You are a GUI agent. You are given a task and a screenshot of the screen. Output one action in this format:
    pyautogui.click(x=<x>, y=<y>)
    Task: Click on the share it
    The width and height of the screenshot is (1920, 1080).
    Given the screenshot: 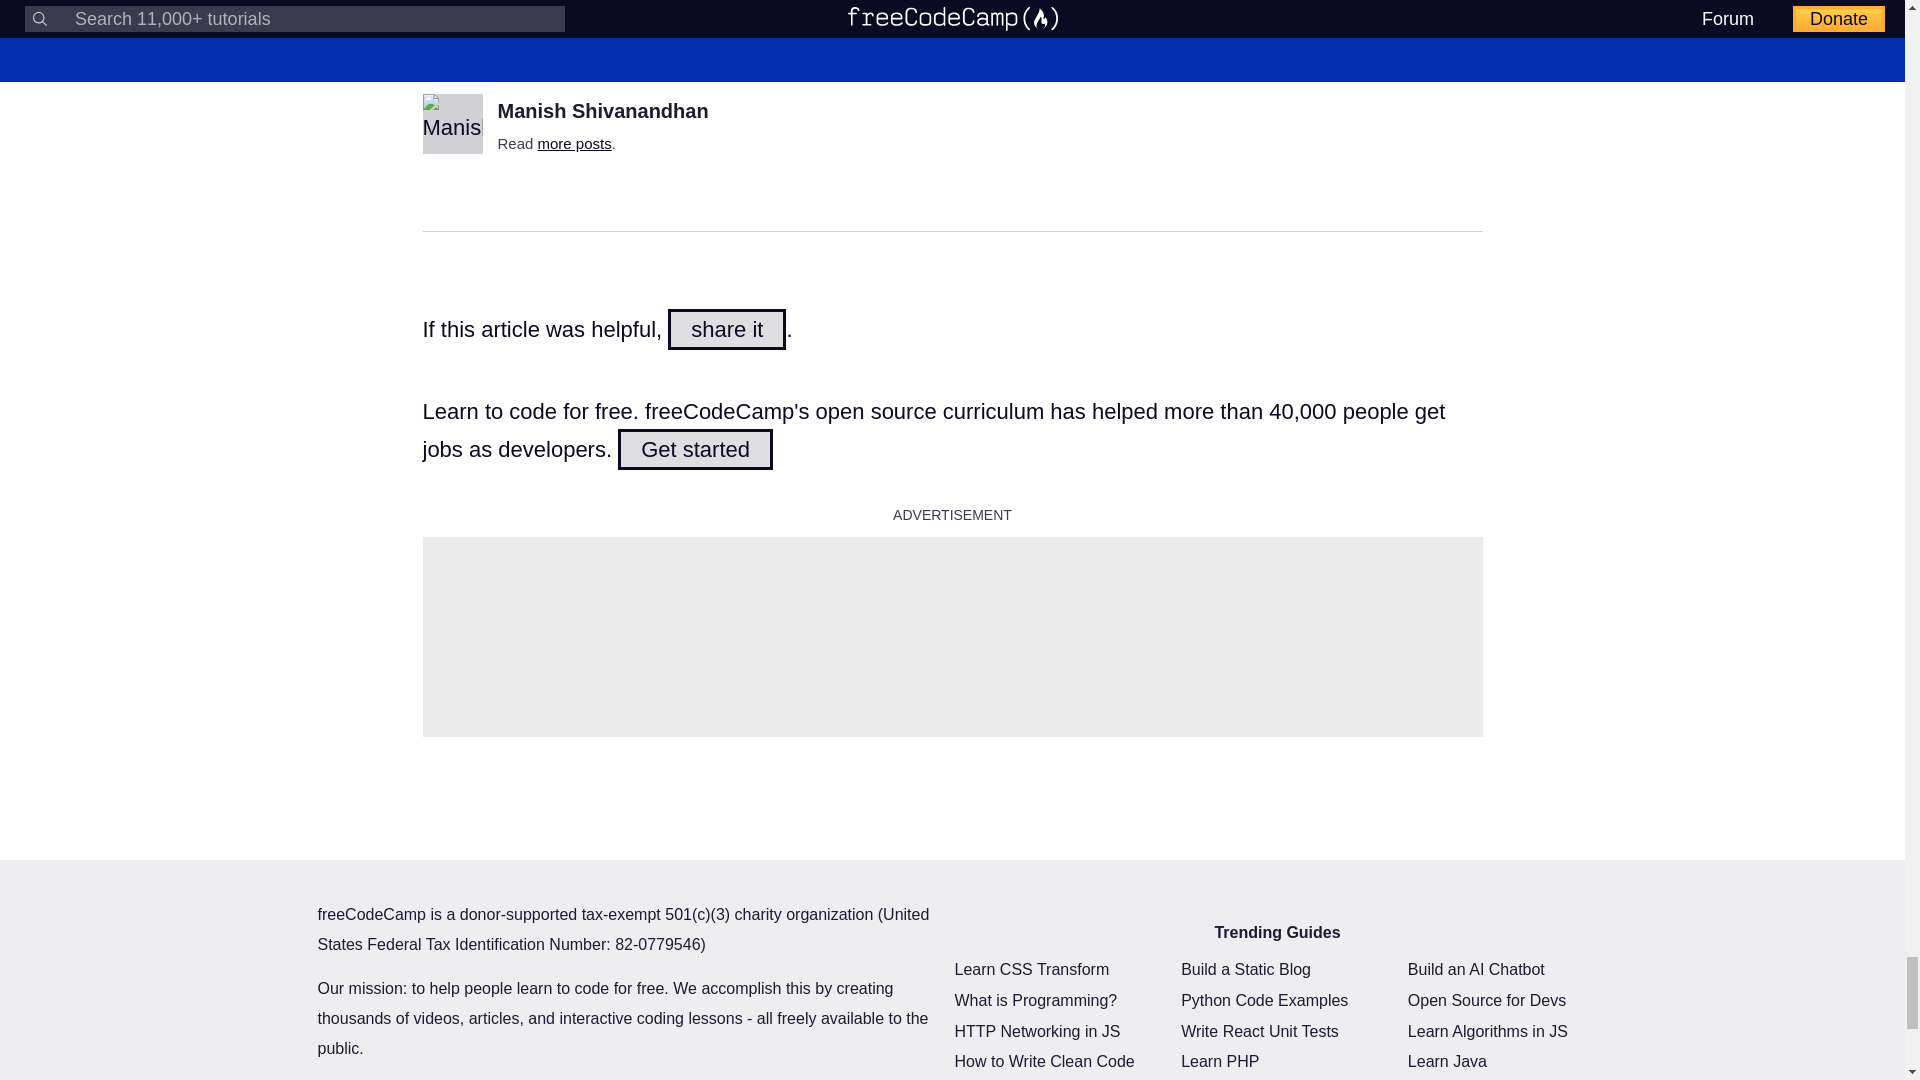 What is the action you would take?
    pyautogui.click(x=726, y=328)
    